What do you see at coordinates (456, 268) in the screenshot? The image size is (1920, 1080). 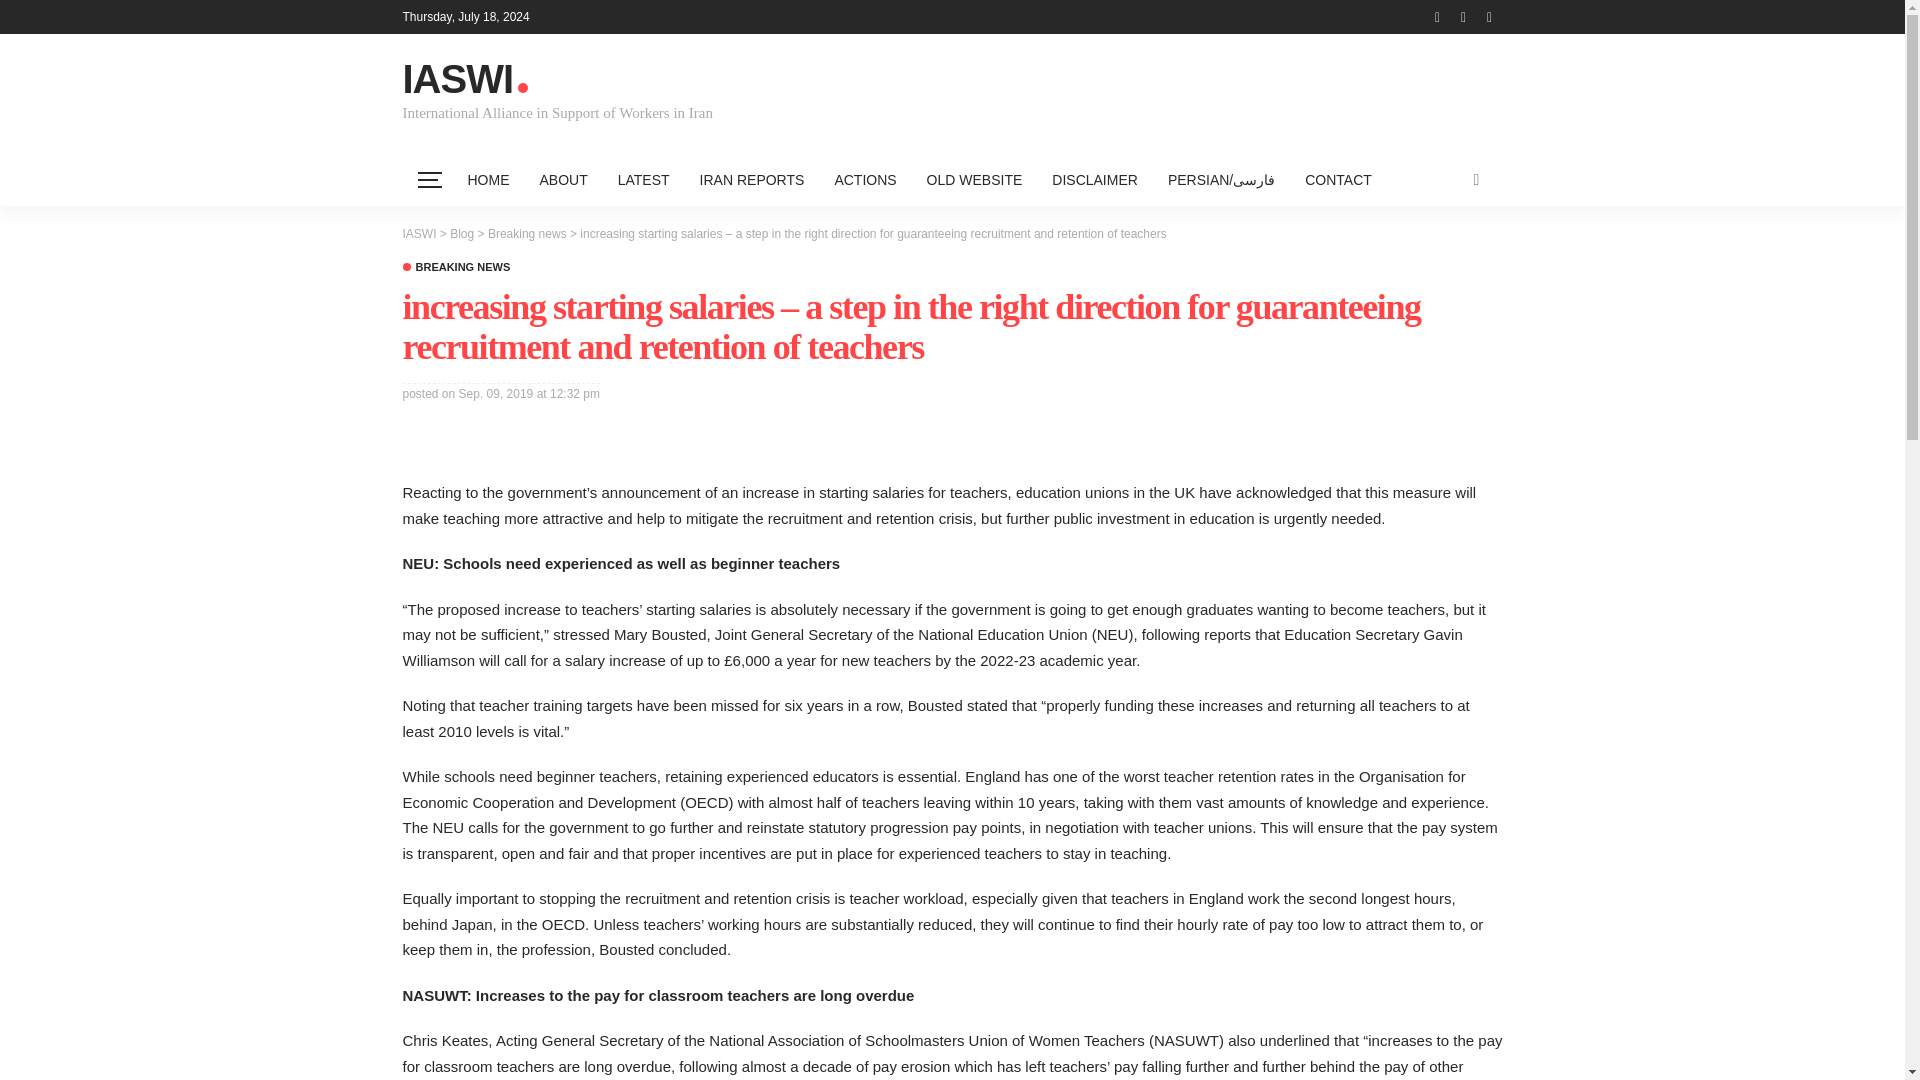 I see `BREAKING NEWS` at bounding box center [456, 268].